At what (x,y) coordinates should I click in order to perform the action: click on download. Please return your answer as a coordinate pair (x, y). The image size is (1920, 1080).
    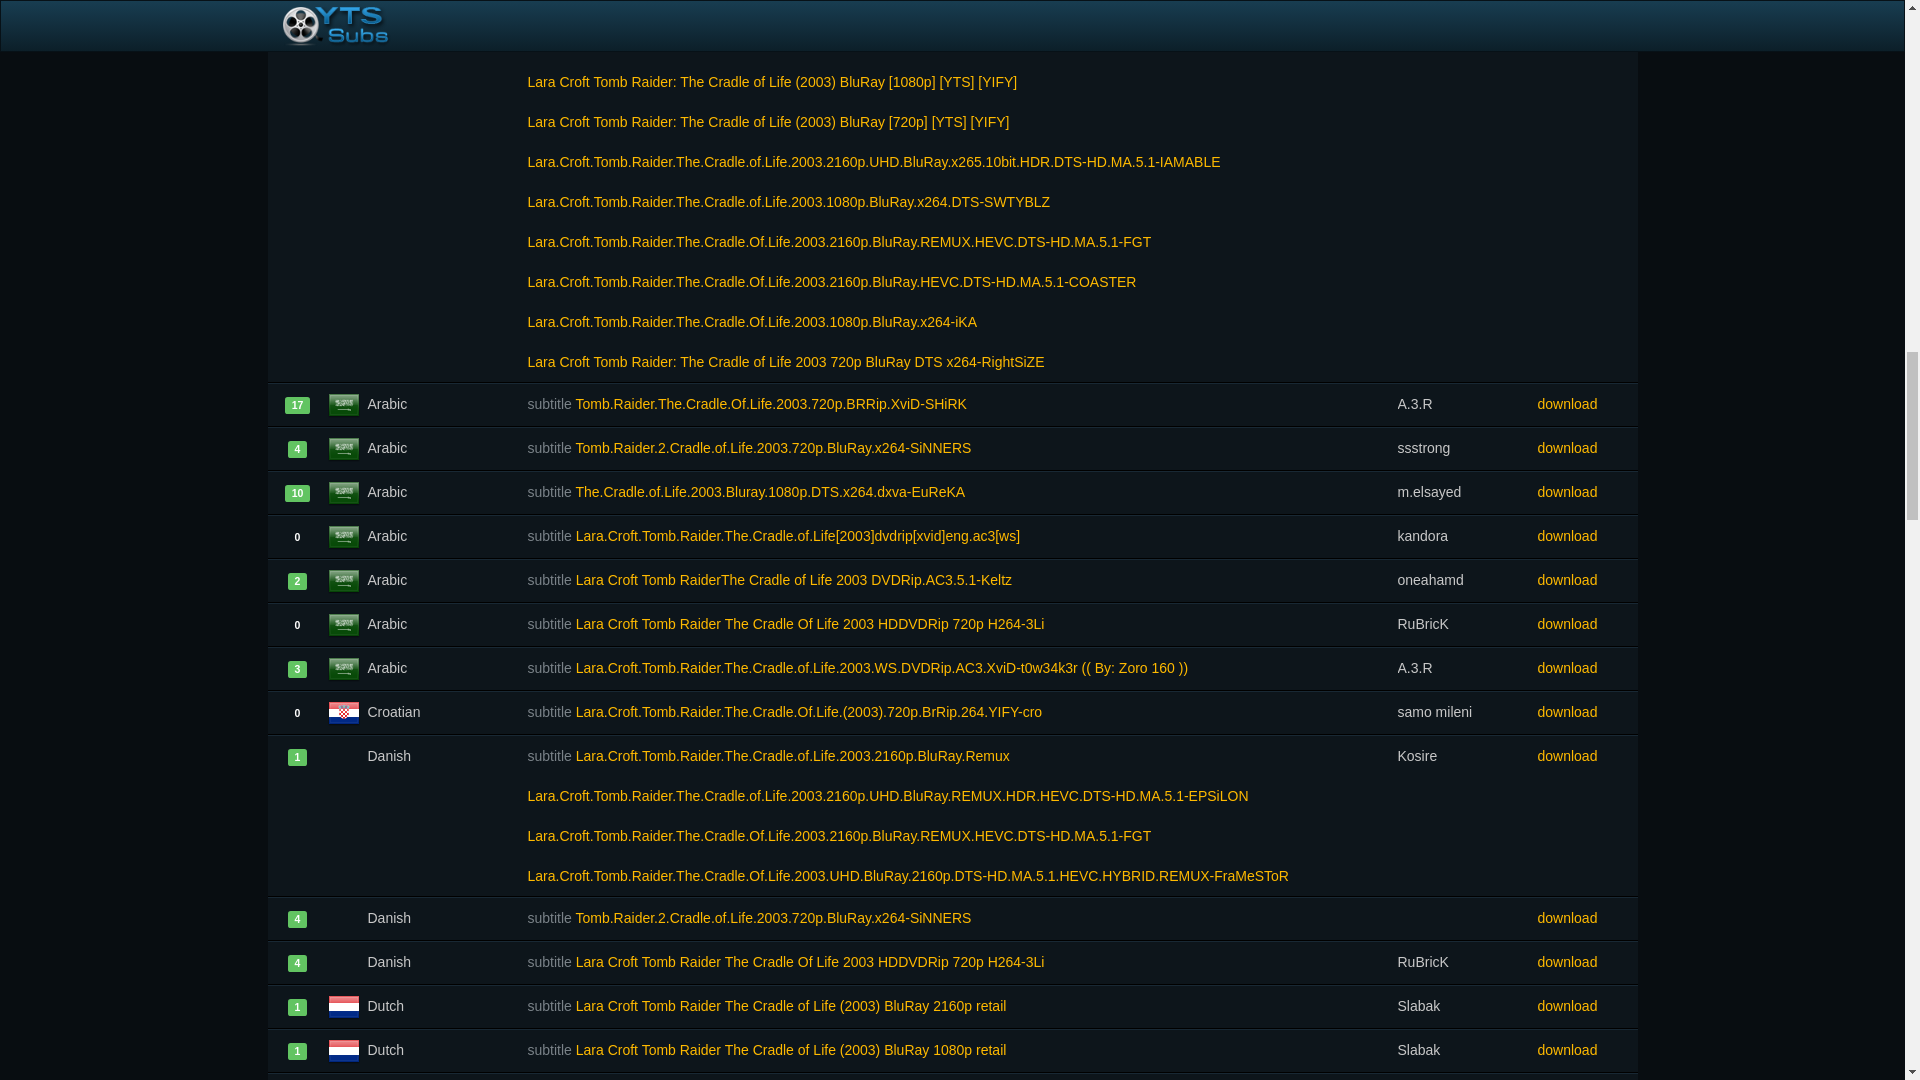
    Looking at the image, I should click on (1587, 712).